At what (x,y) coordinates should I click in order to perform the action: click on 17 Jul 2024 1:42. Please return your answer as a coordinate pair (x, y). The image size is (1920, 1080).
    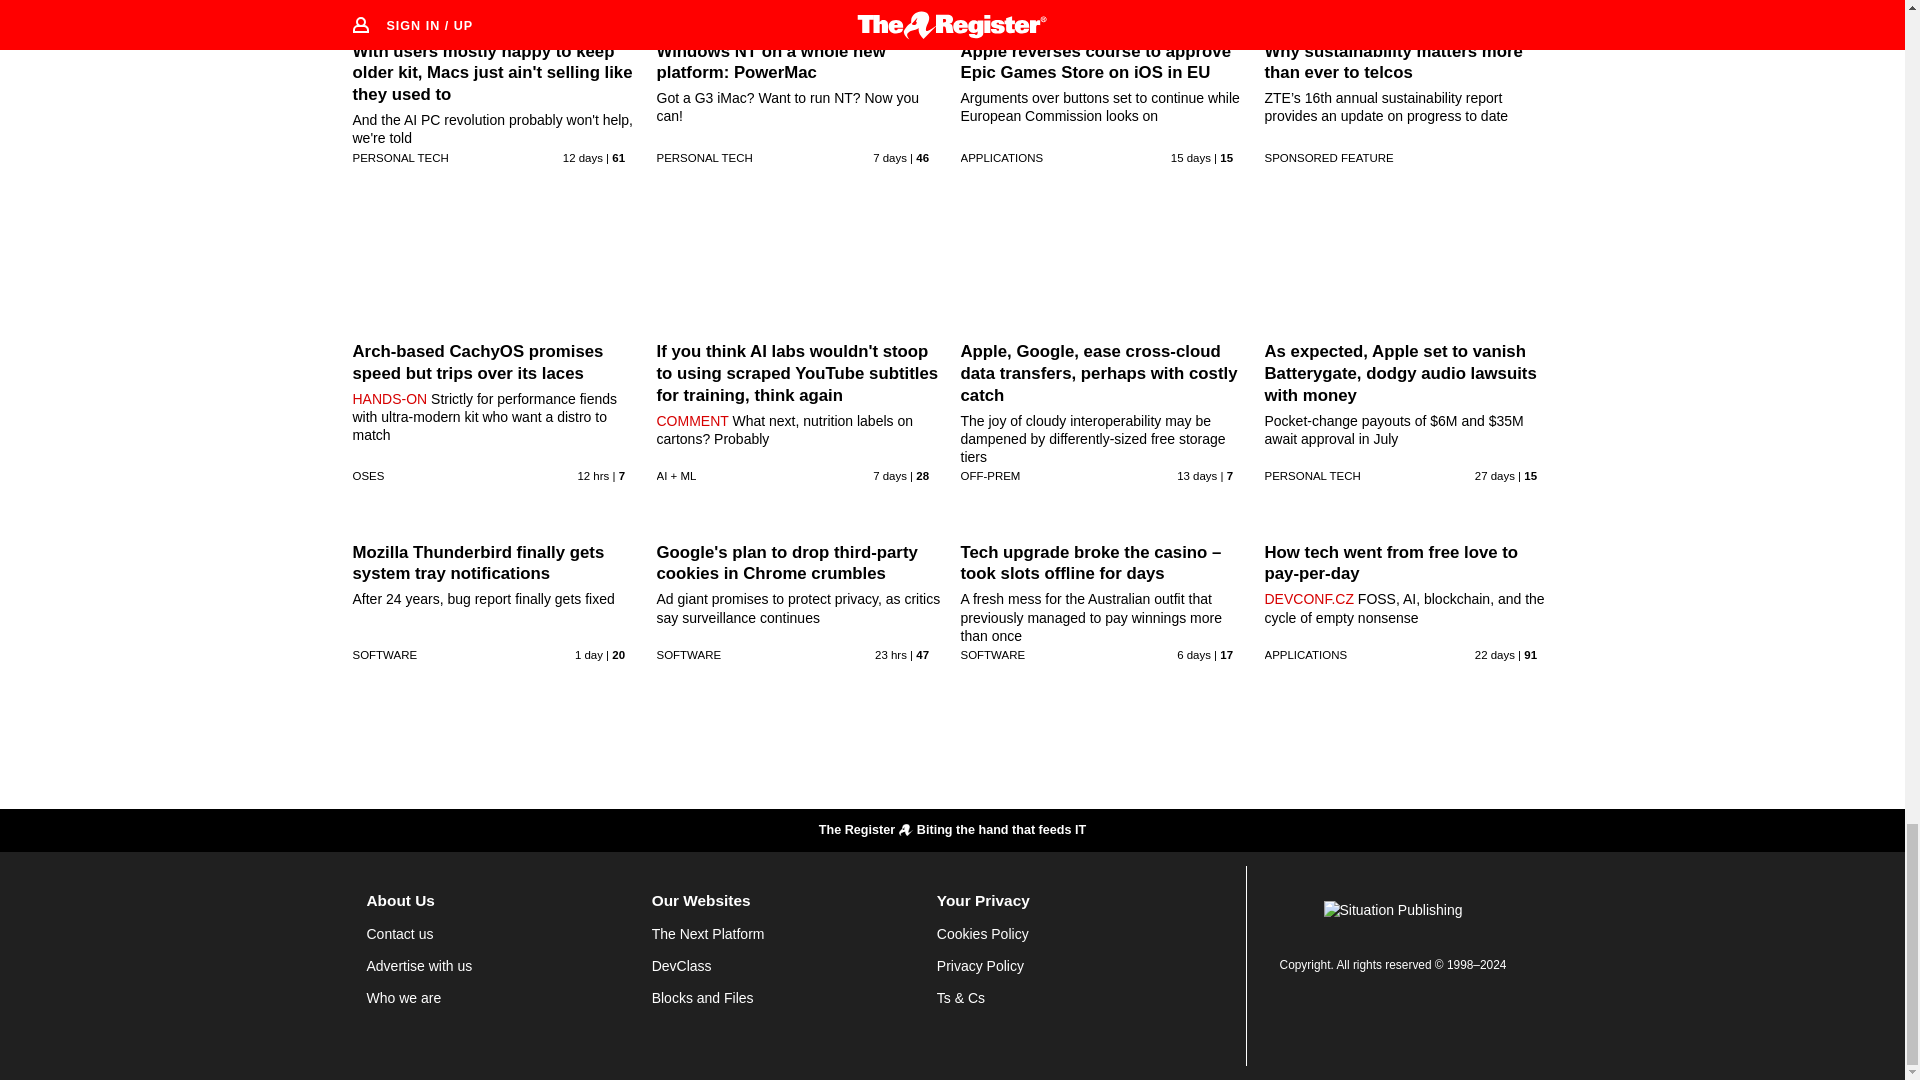
    Looking at the image, I should click on (890, 475).